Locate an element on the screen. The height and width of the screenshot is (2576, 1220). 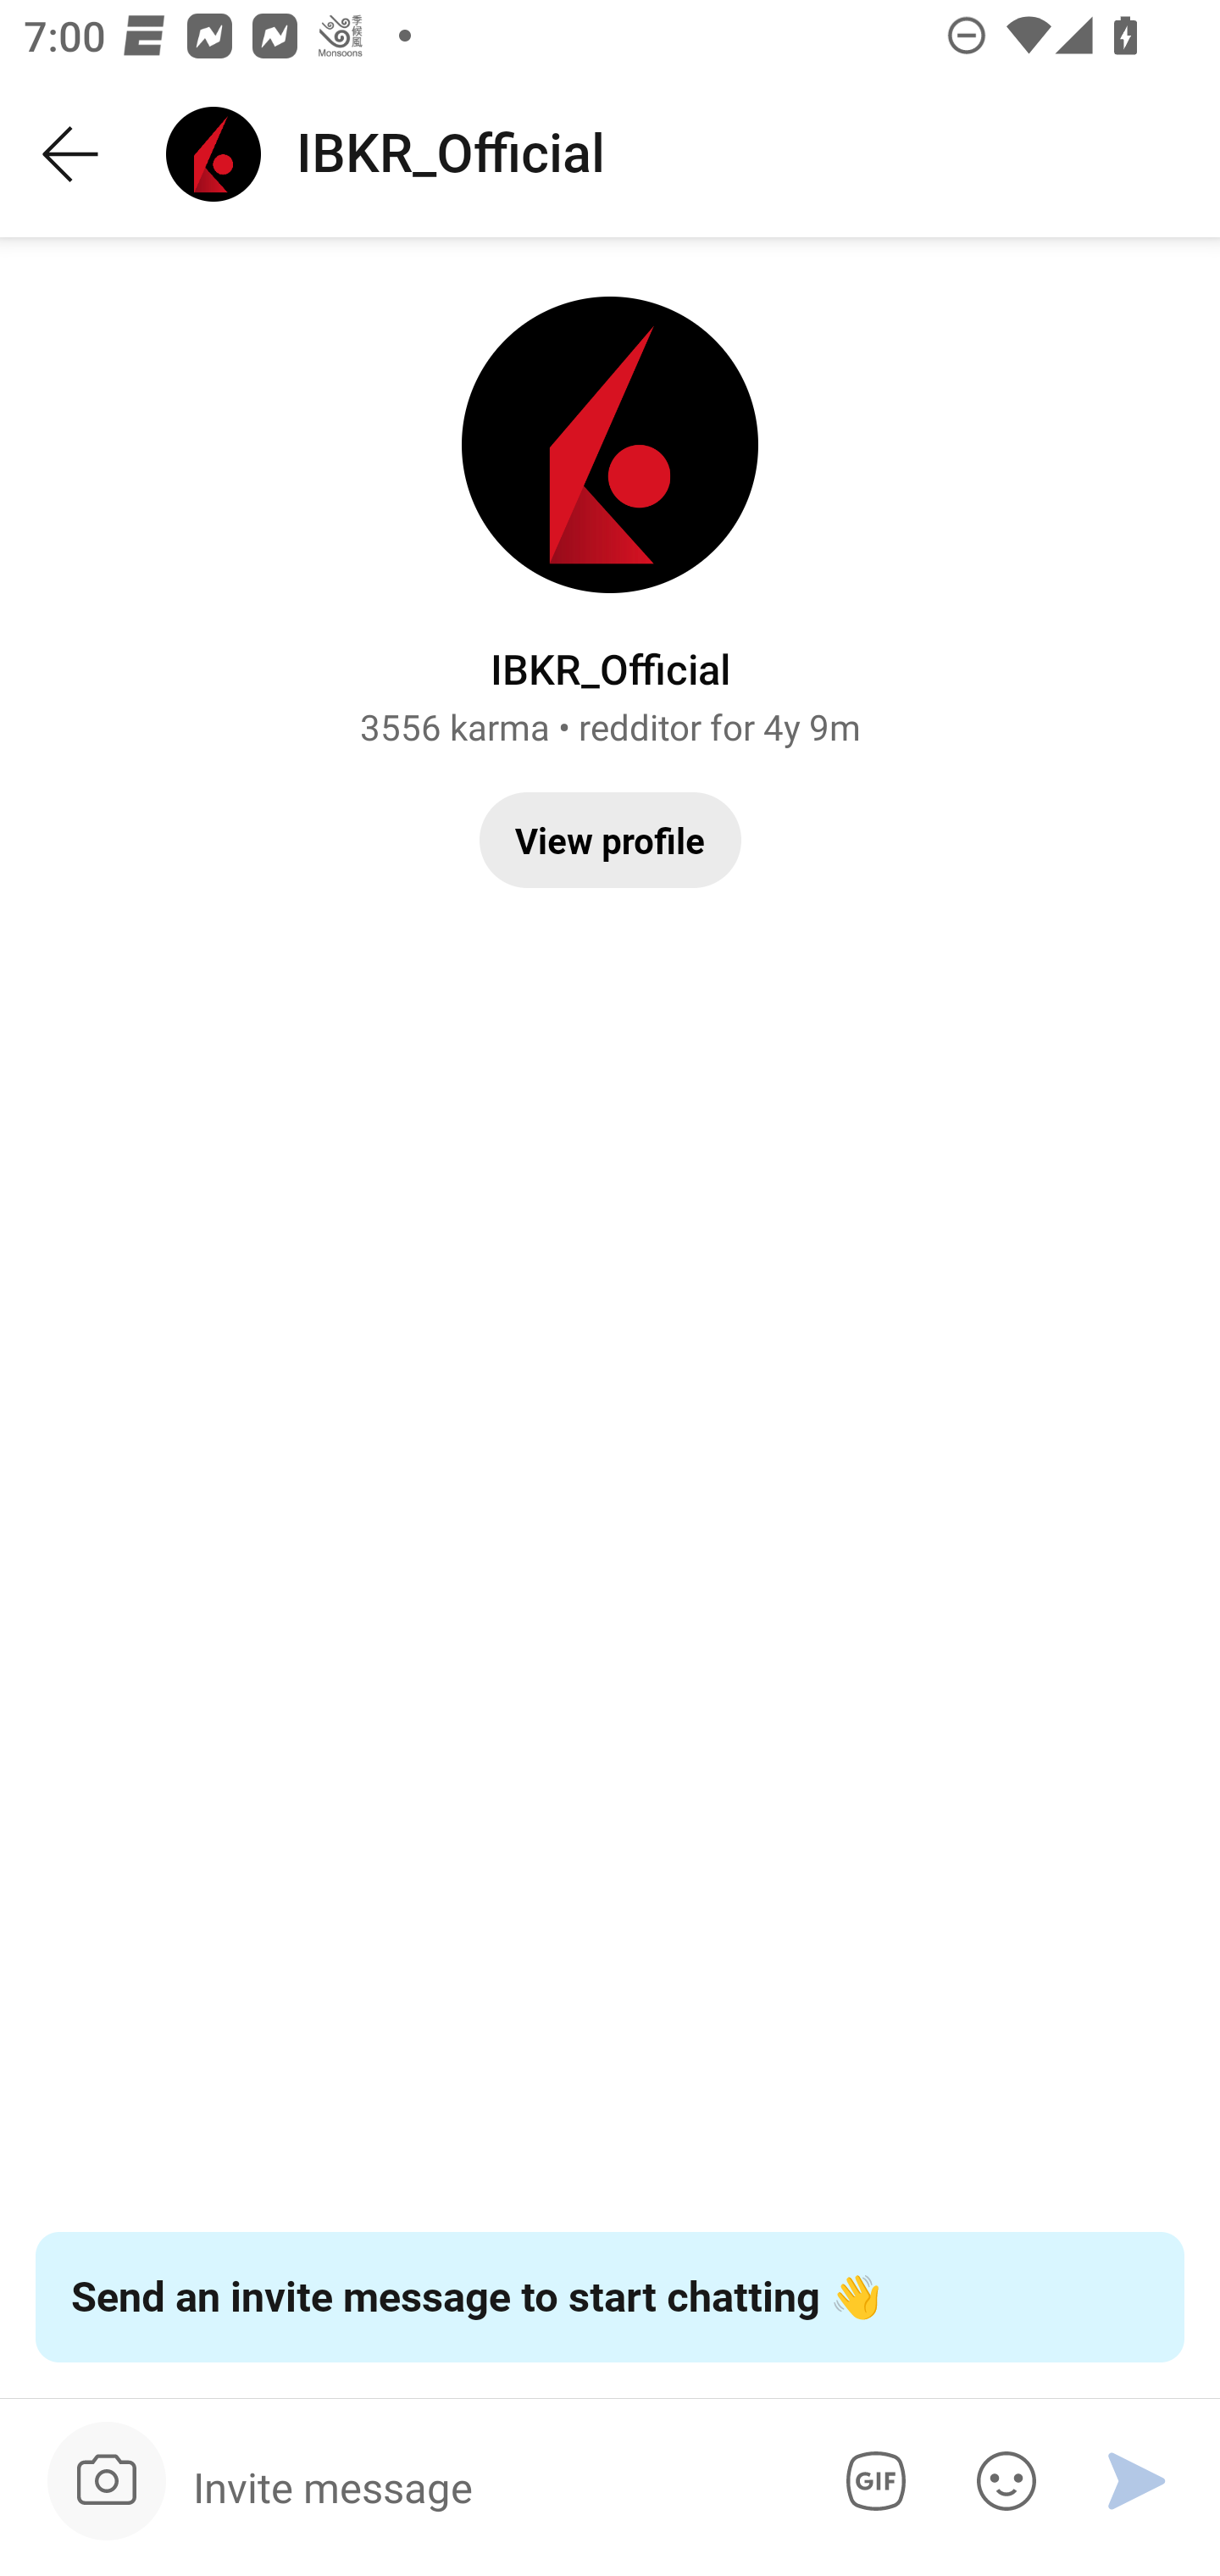
Back is located at coordinates (71, 154).